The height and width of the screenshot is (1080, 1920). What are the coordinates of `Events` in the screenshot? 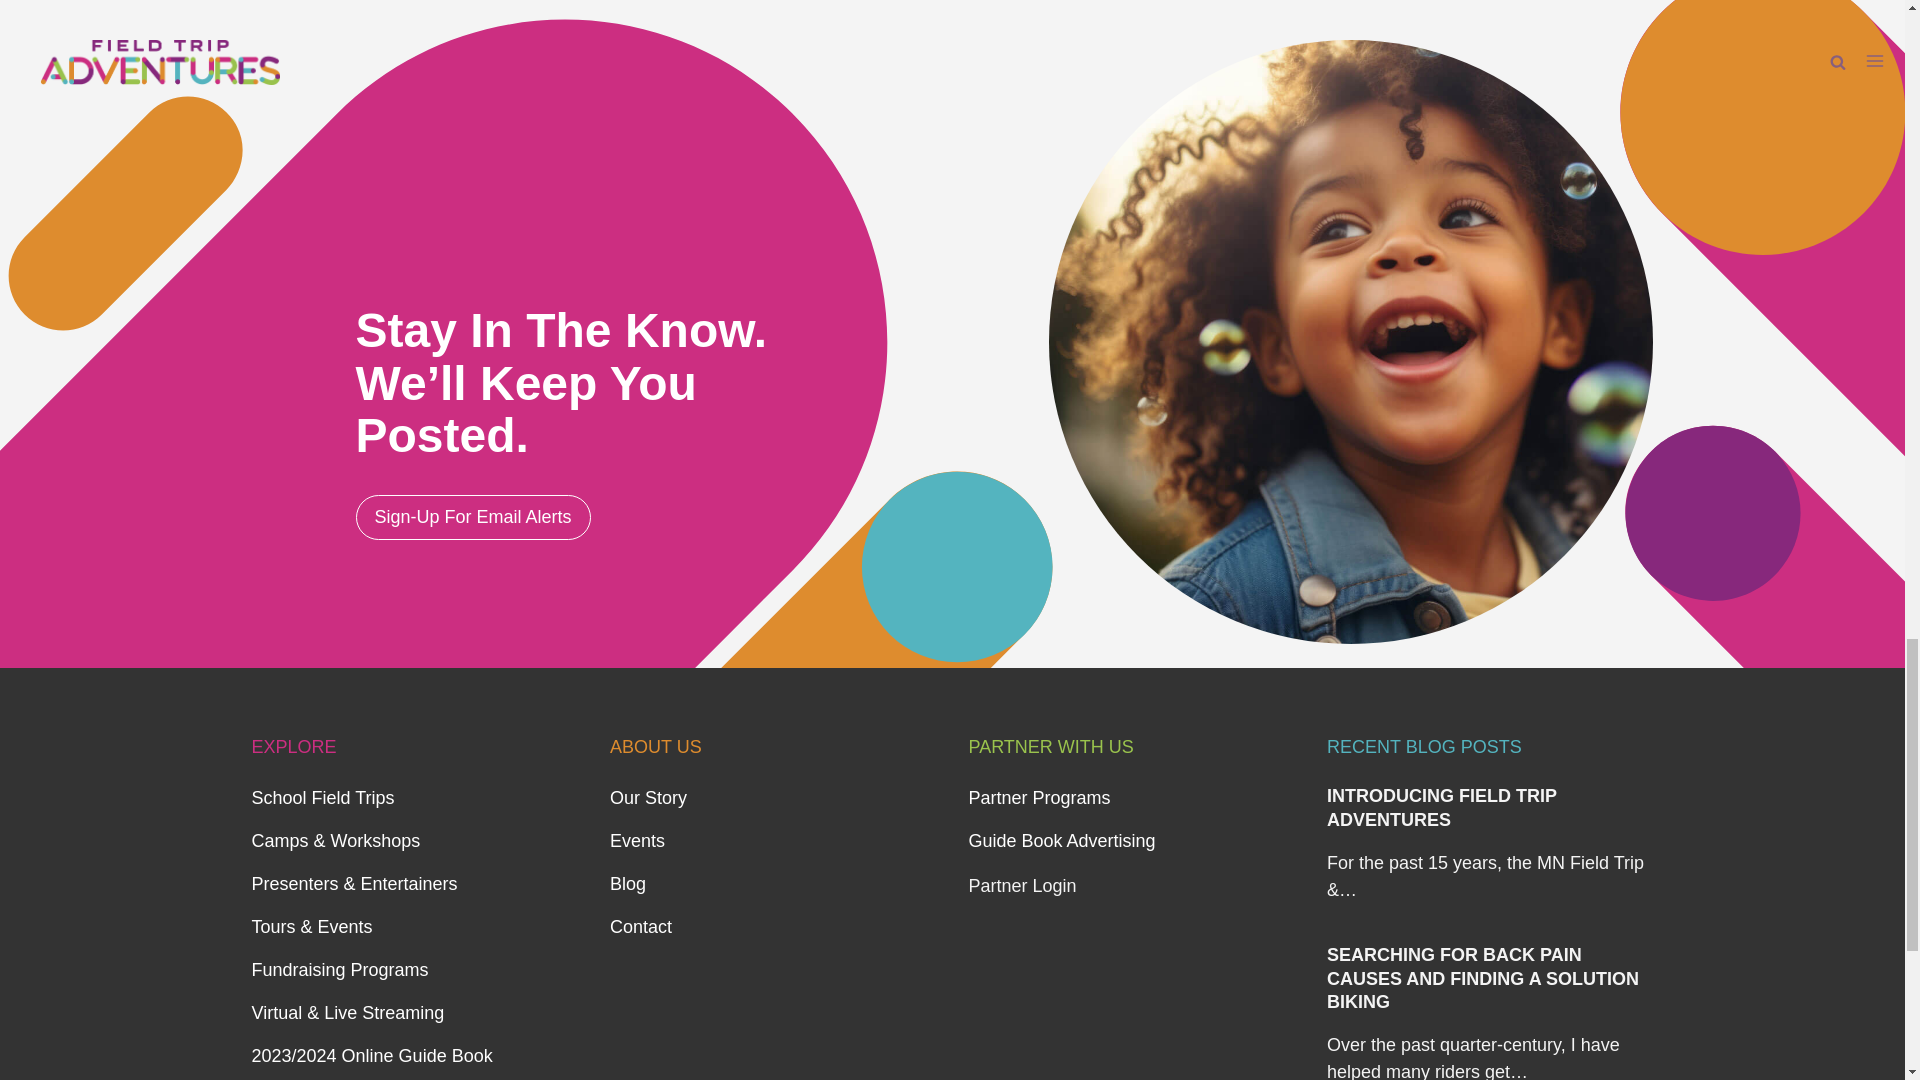 It's located at (637, 840).